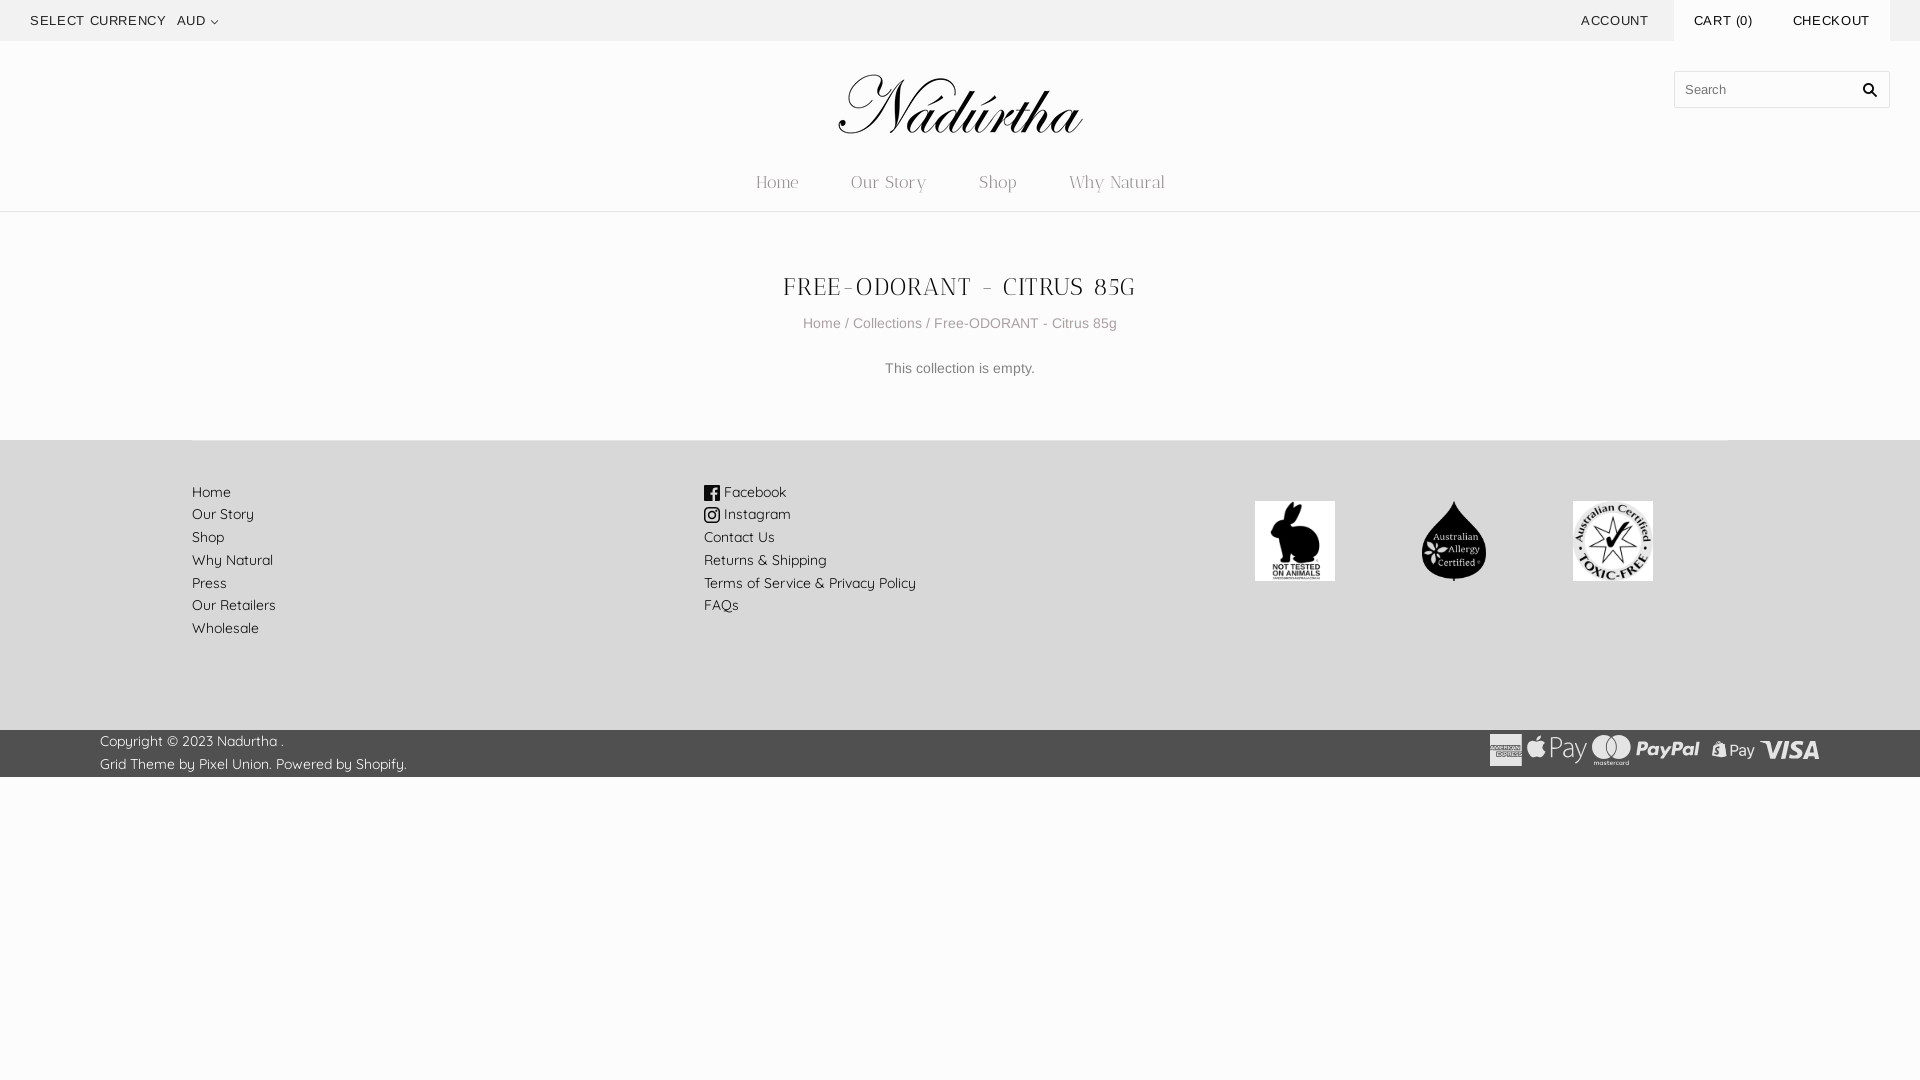 The image size is (1920, 1080). Describe the element at coordinates (888, 323) in the screenshot. I see `Collections` at that location.